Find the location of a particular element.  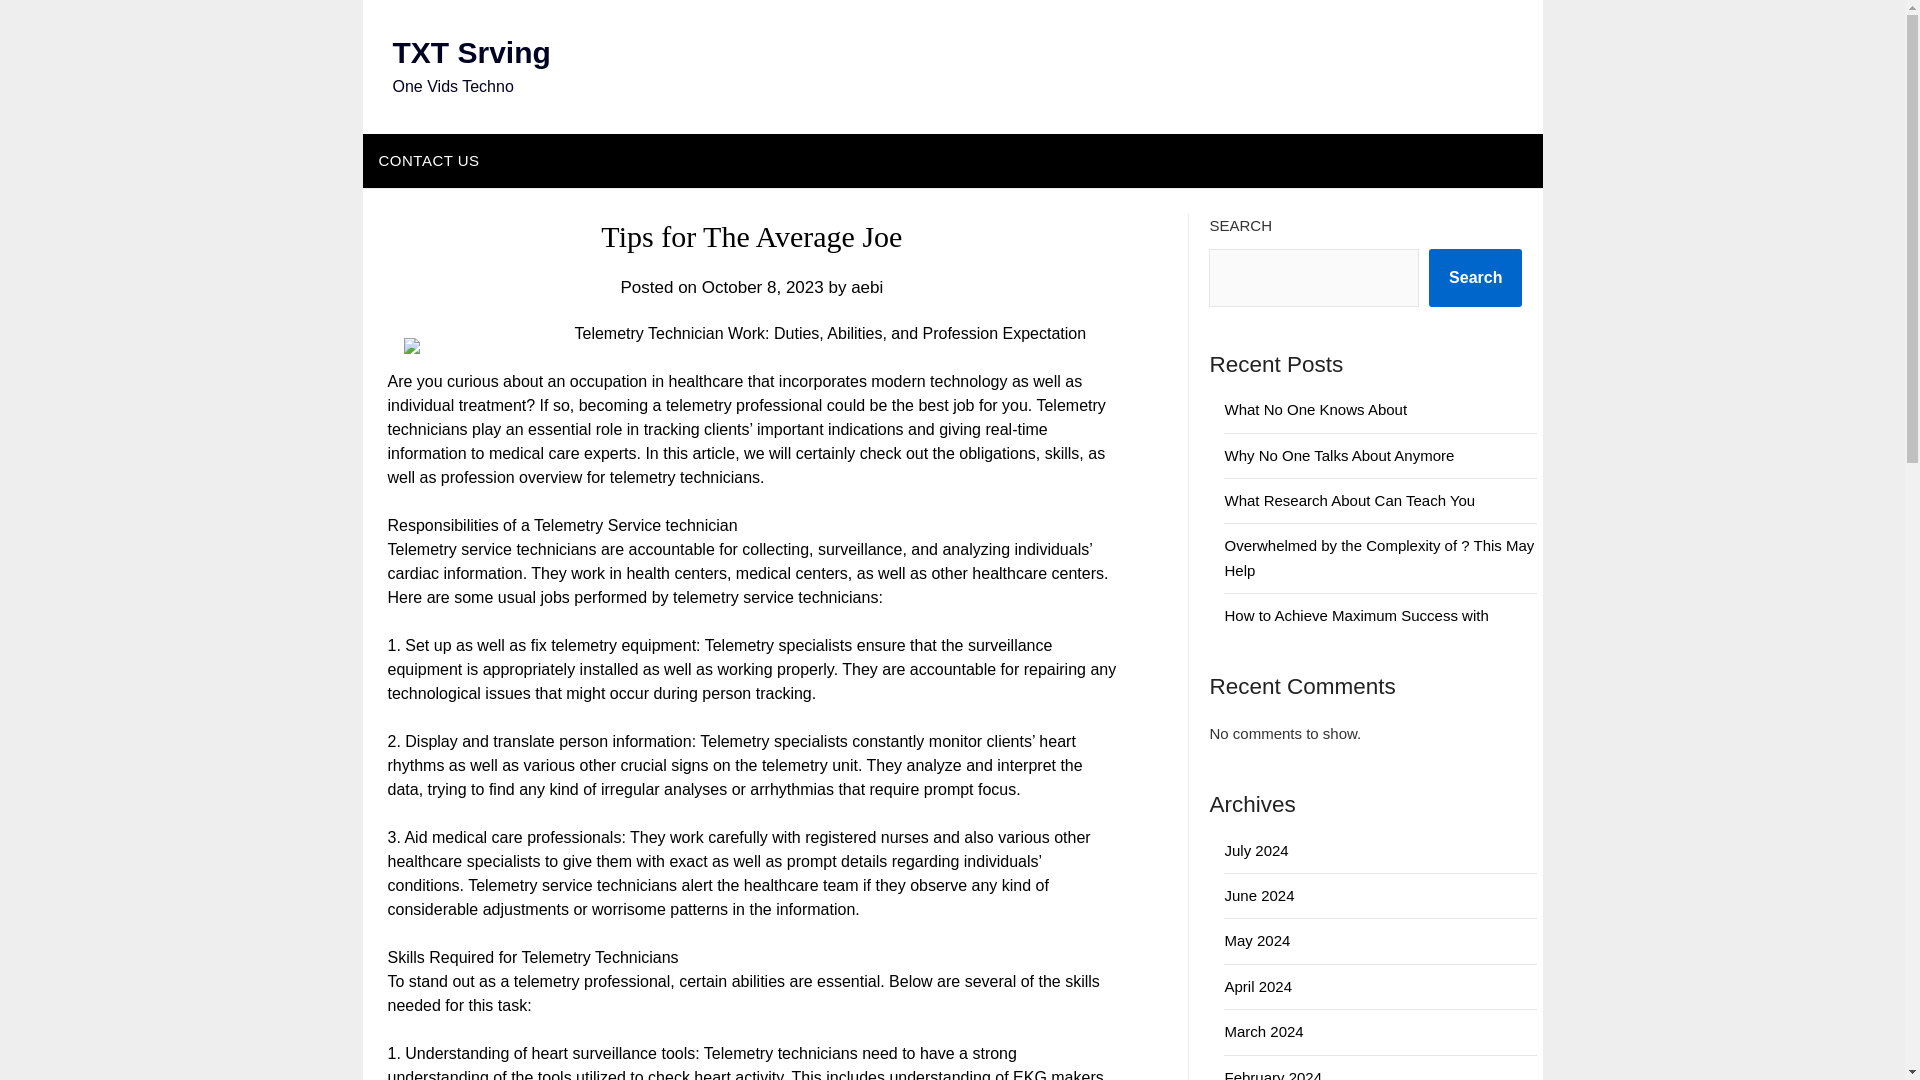

March 2024 is located at coordinates (1264, 1031).